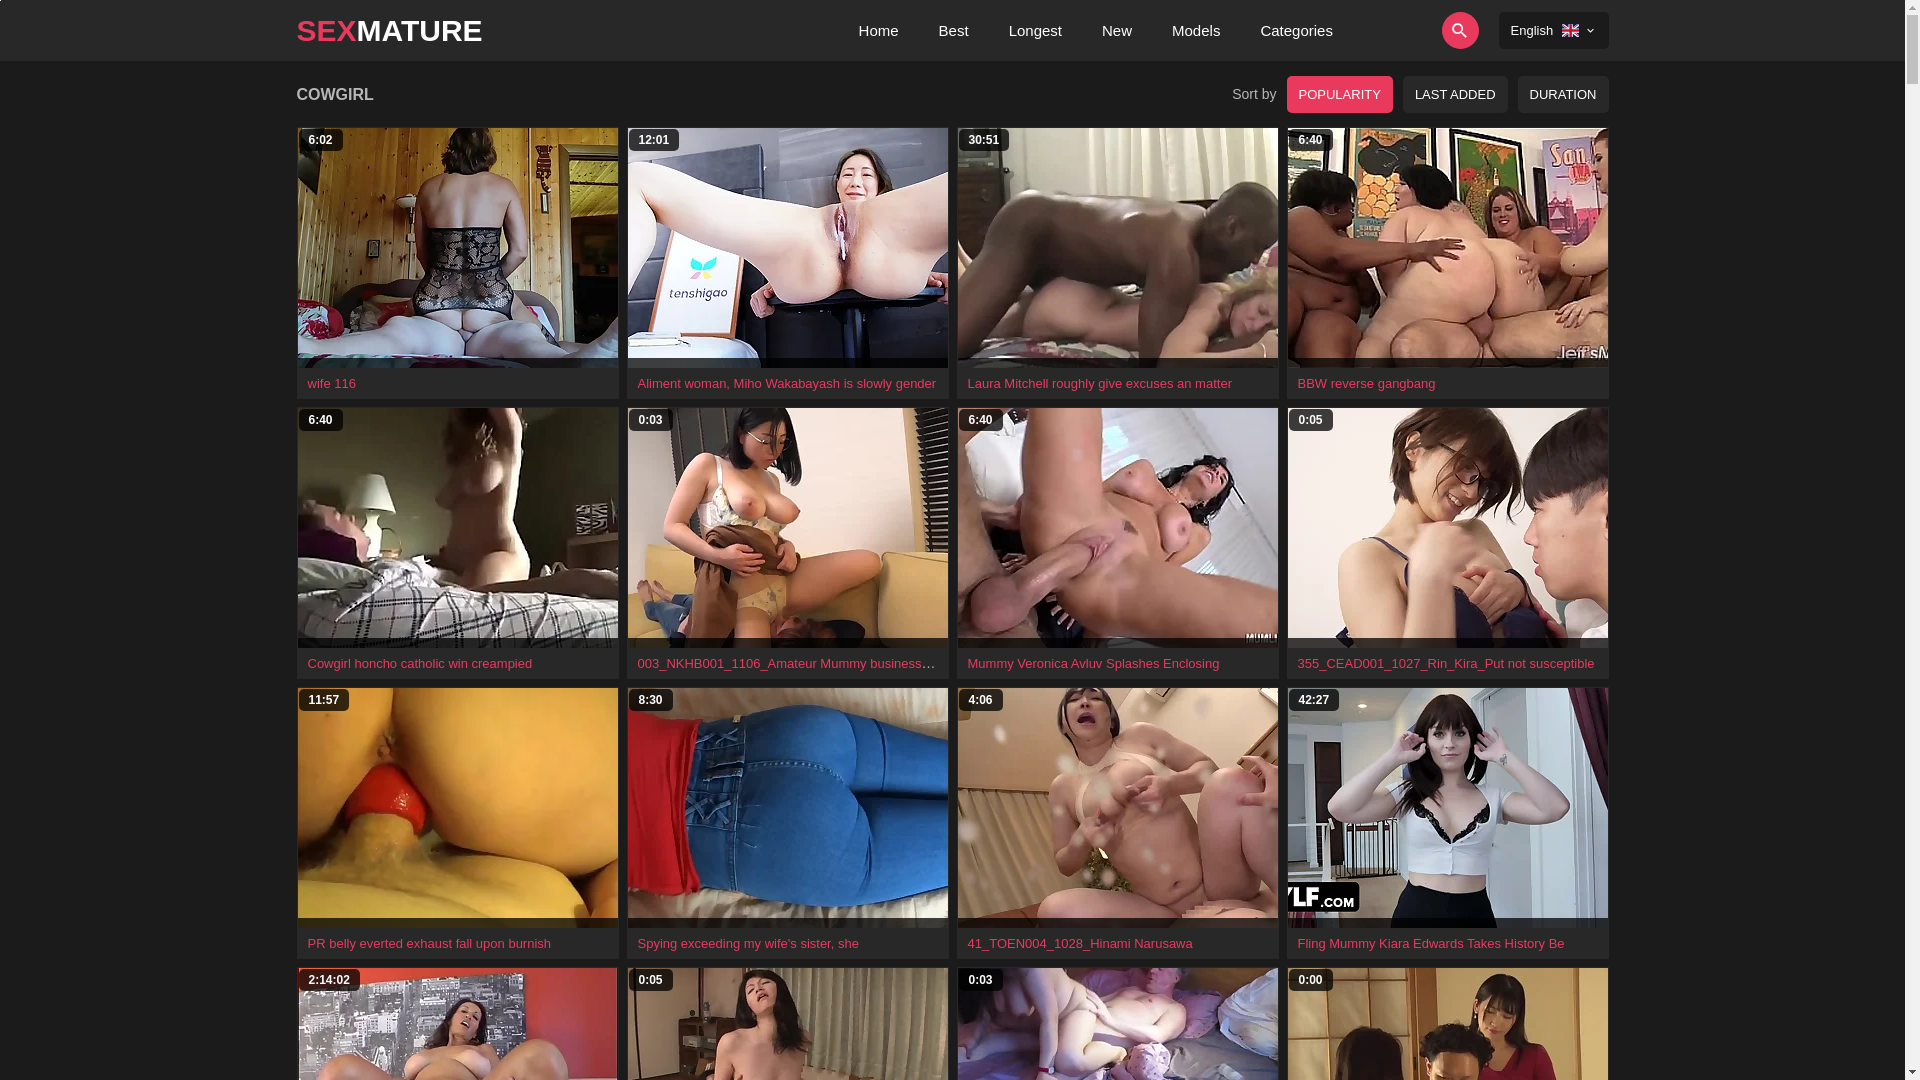 The height and width of the screenshot is (1080, 1920). Describe the element at coordinates (879, 30) in the screenshot. I see `Home` at that location.